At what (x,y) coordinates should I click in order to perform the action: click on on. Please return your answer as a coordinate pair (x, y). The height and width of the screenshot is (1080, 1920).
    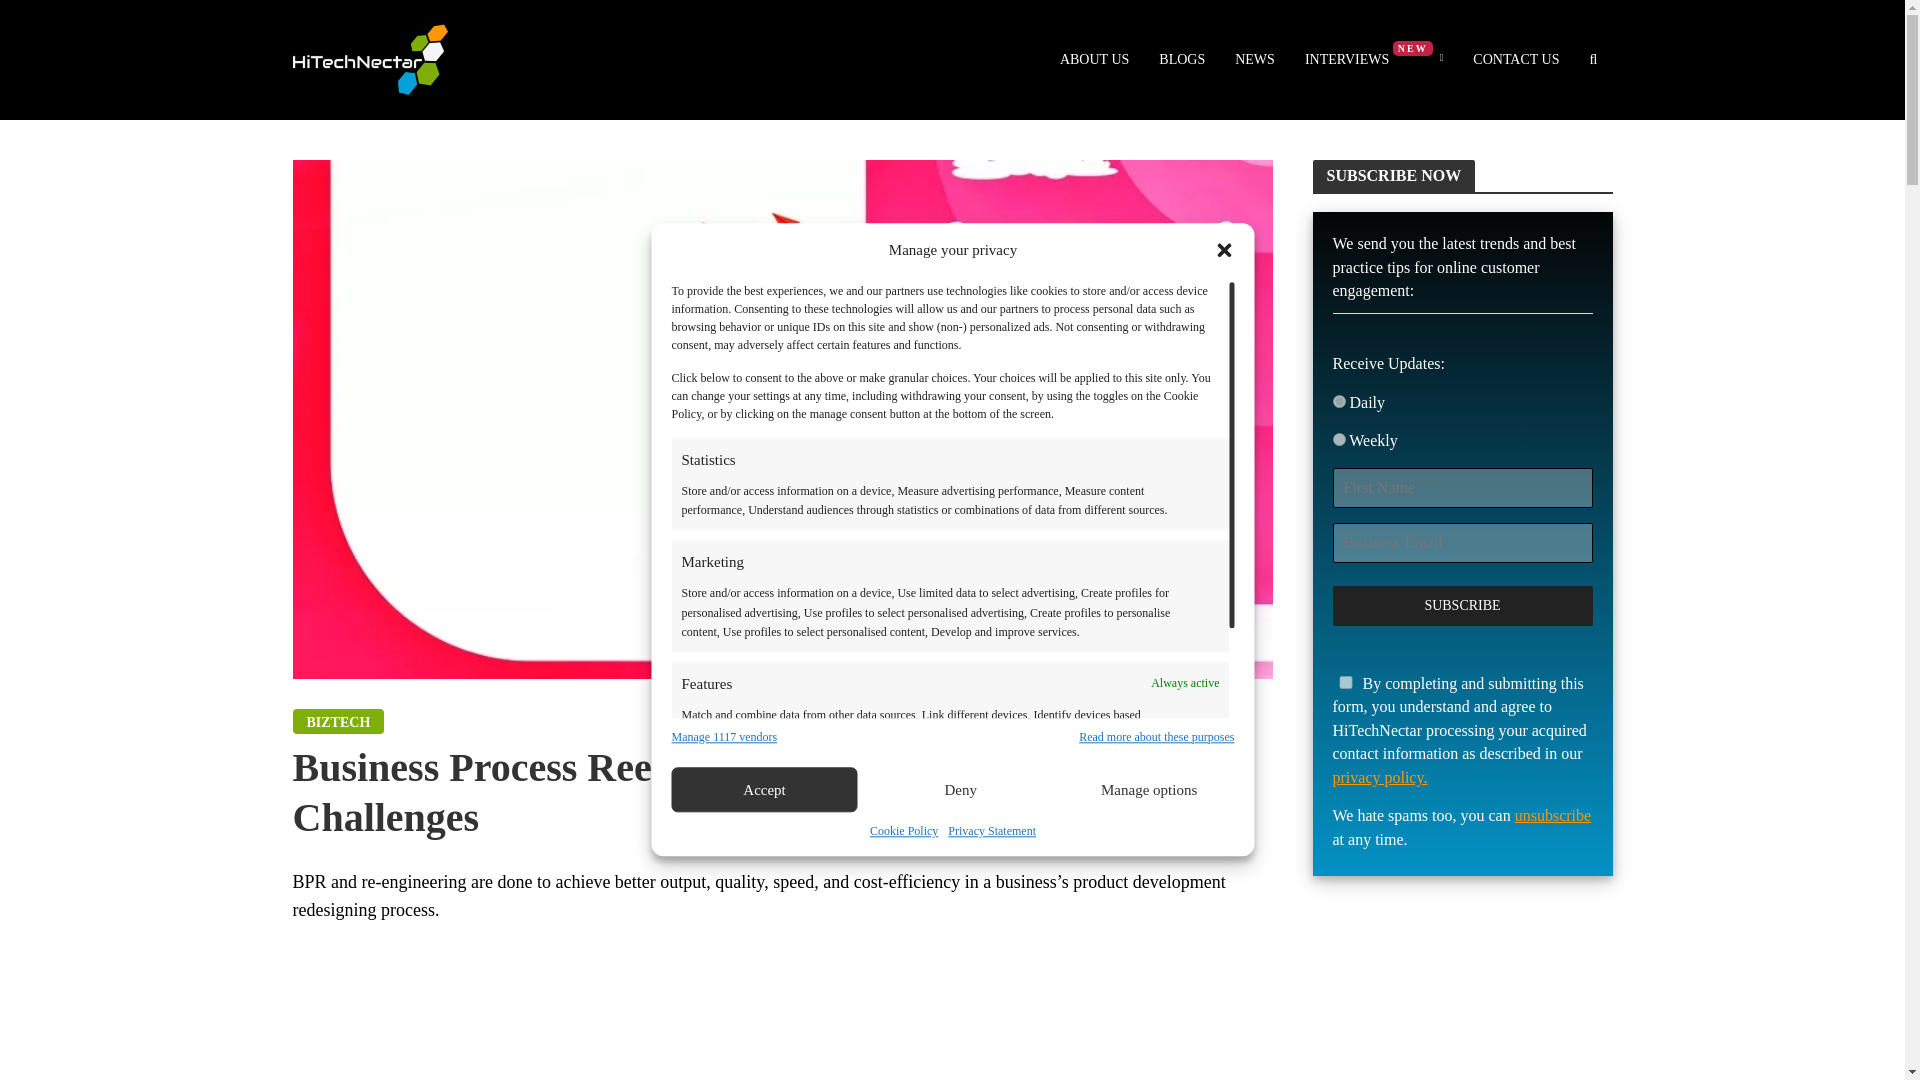
    Looking at the image, I should click on (1344, 682).